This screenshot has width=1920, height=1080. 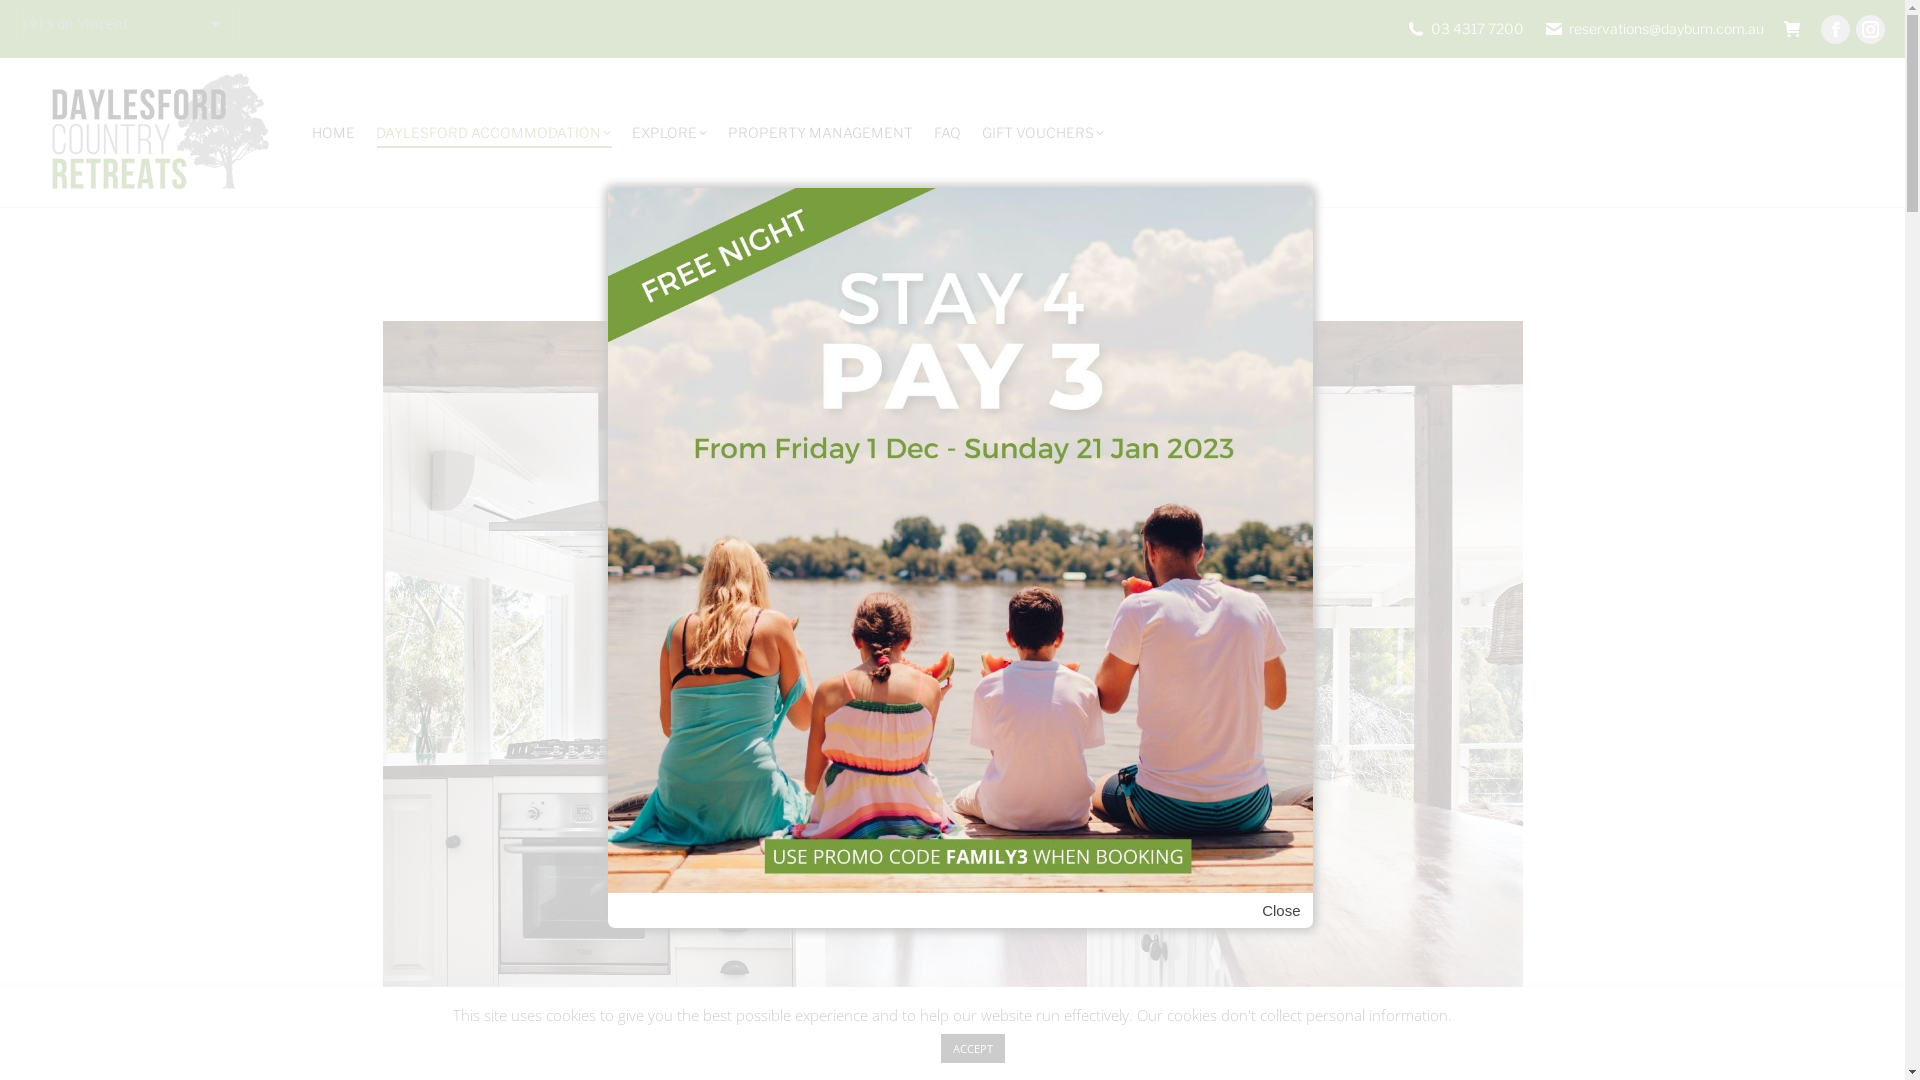 What do you see at coordinates (670, 133) in the screenshot?
I see `EXPLORE` at bounding box center [670, 133].